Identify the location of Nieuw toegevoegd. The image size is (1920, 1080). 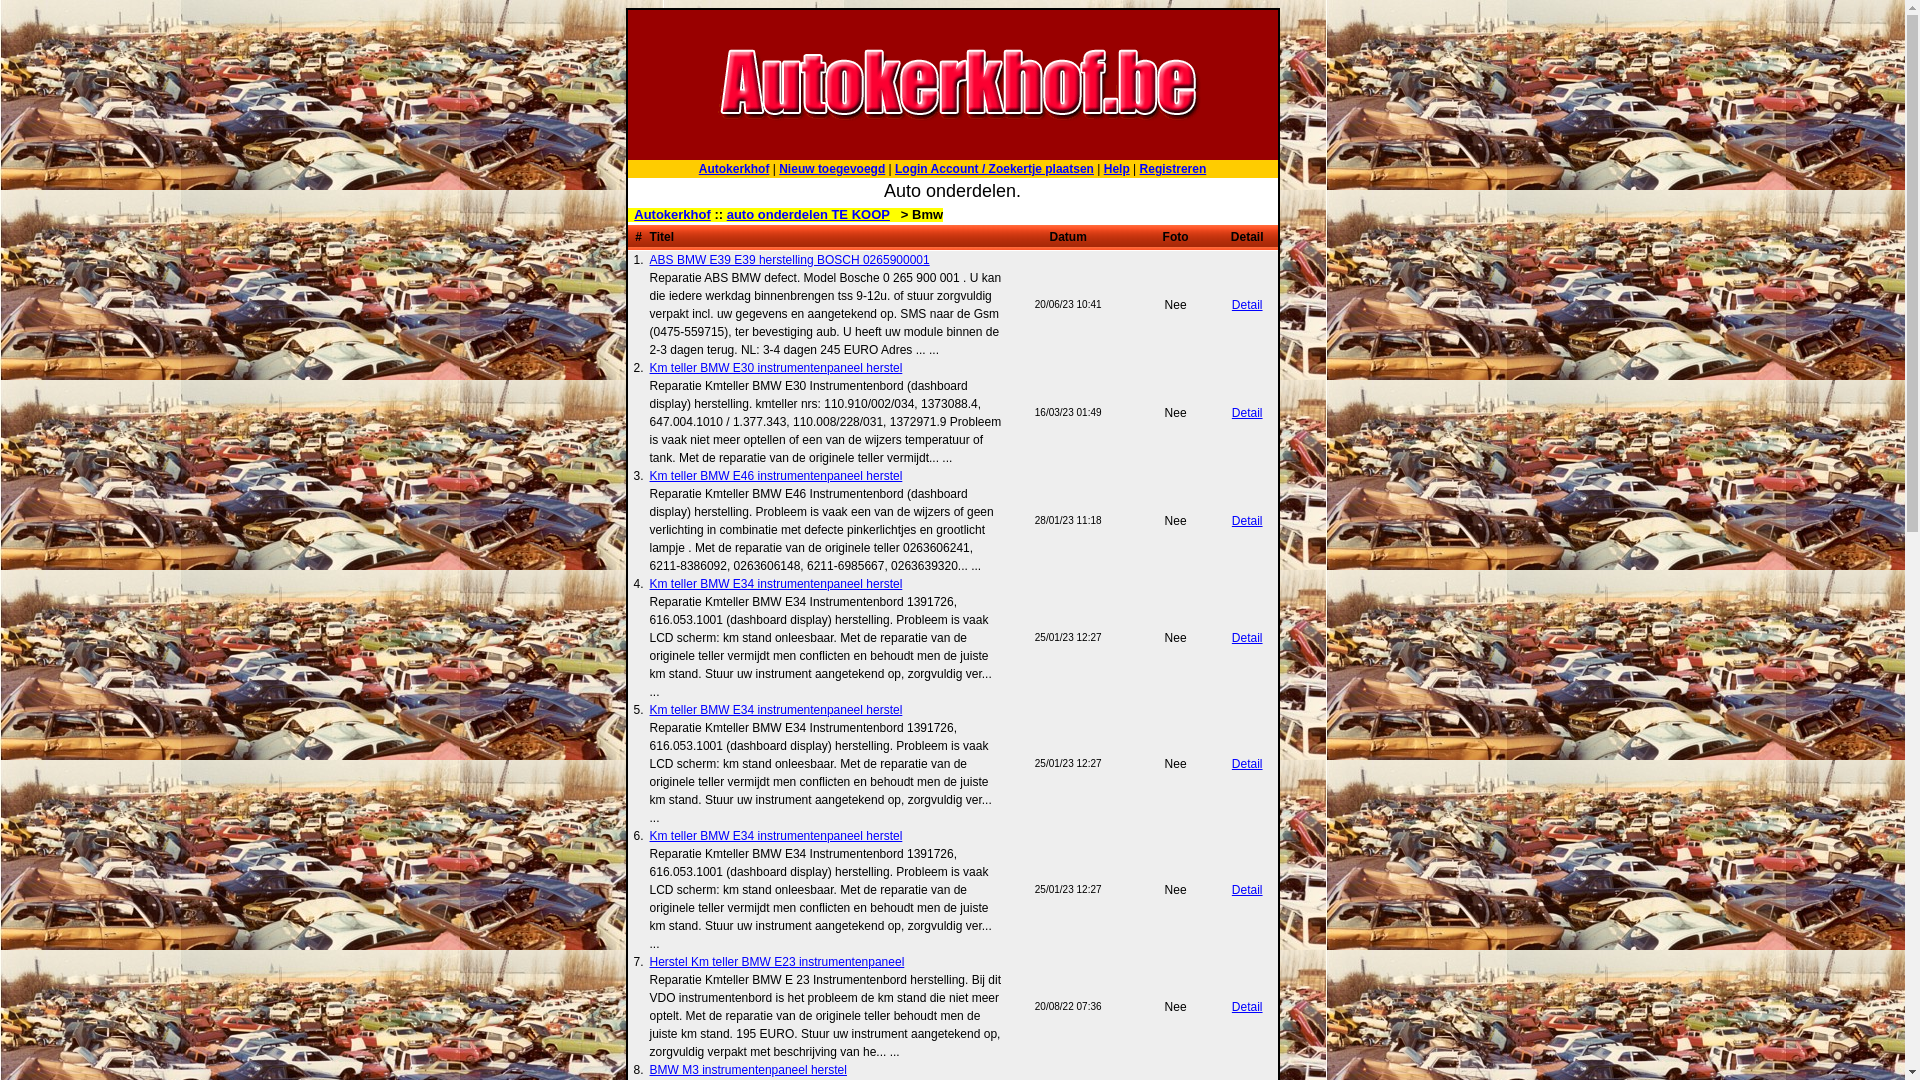
(832, 169).